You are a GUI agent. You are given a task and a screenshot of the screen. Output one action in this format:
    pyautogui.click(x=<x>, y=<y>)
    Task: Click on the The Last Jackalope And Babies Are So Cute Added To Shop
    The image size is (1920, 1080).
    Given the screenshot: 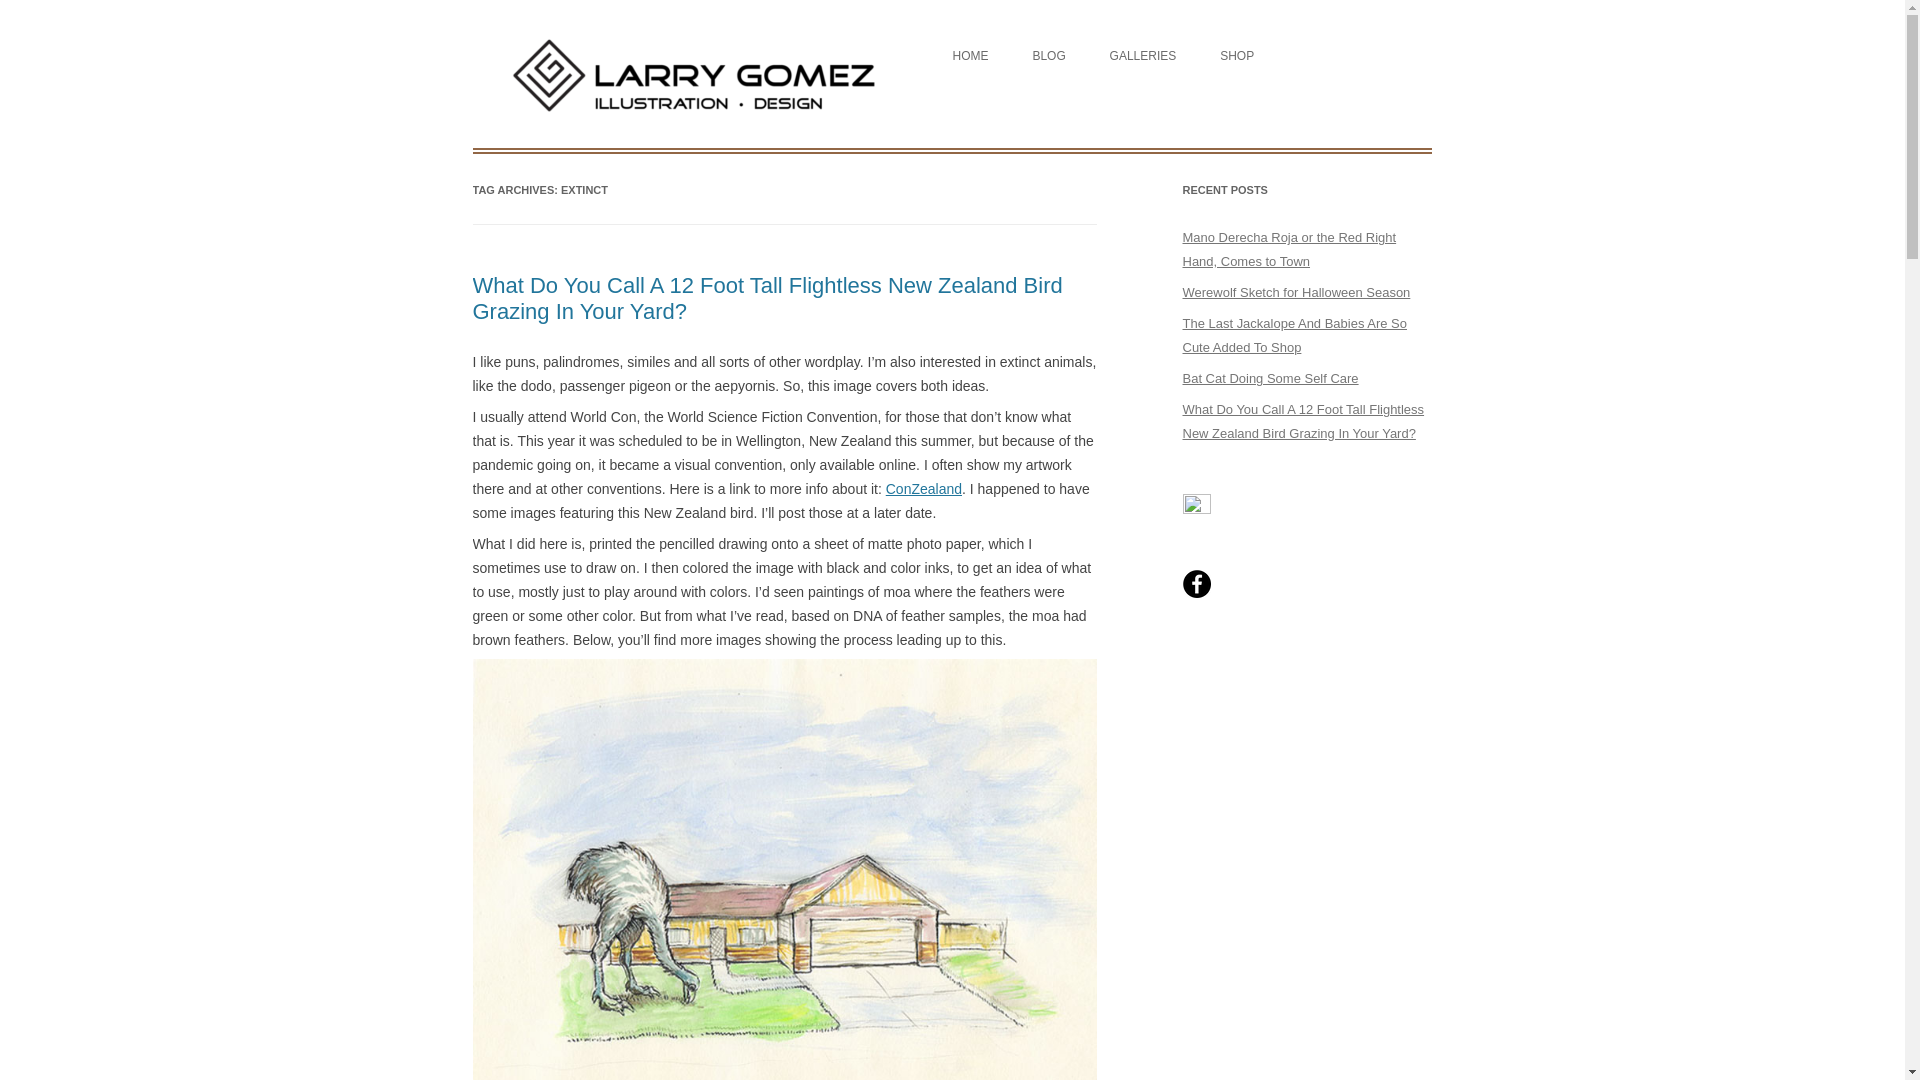 What is the action you would take?
    pyautogui.click(x=1294, y=336)
    